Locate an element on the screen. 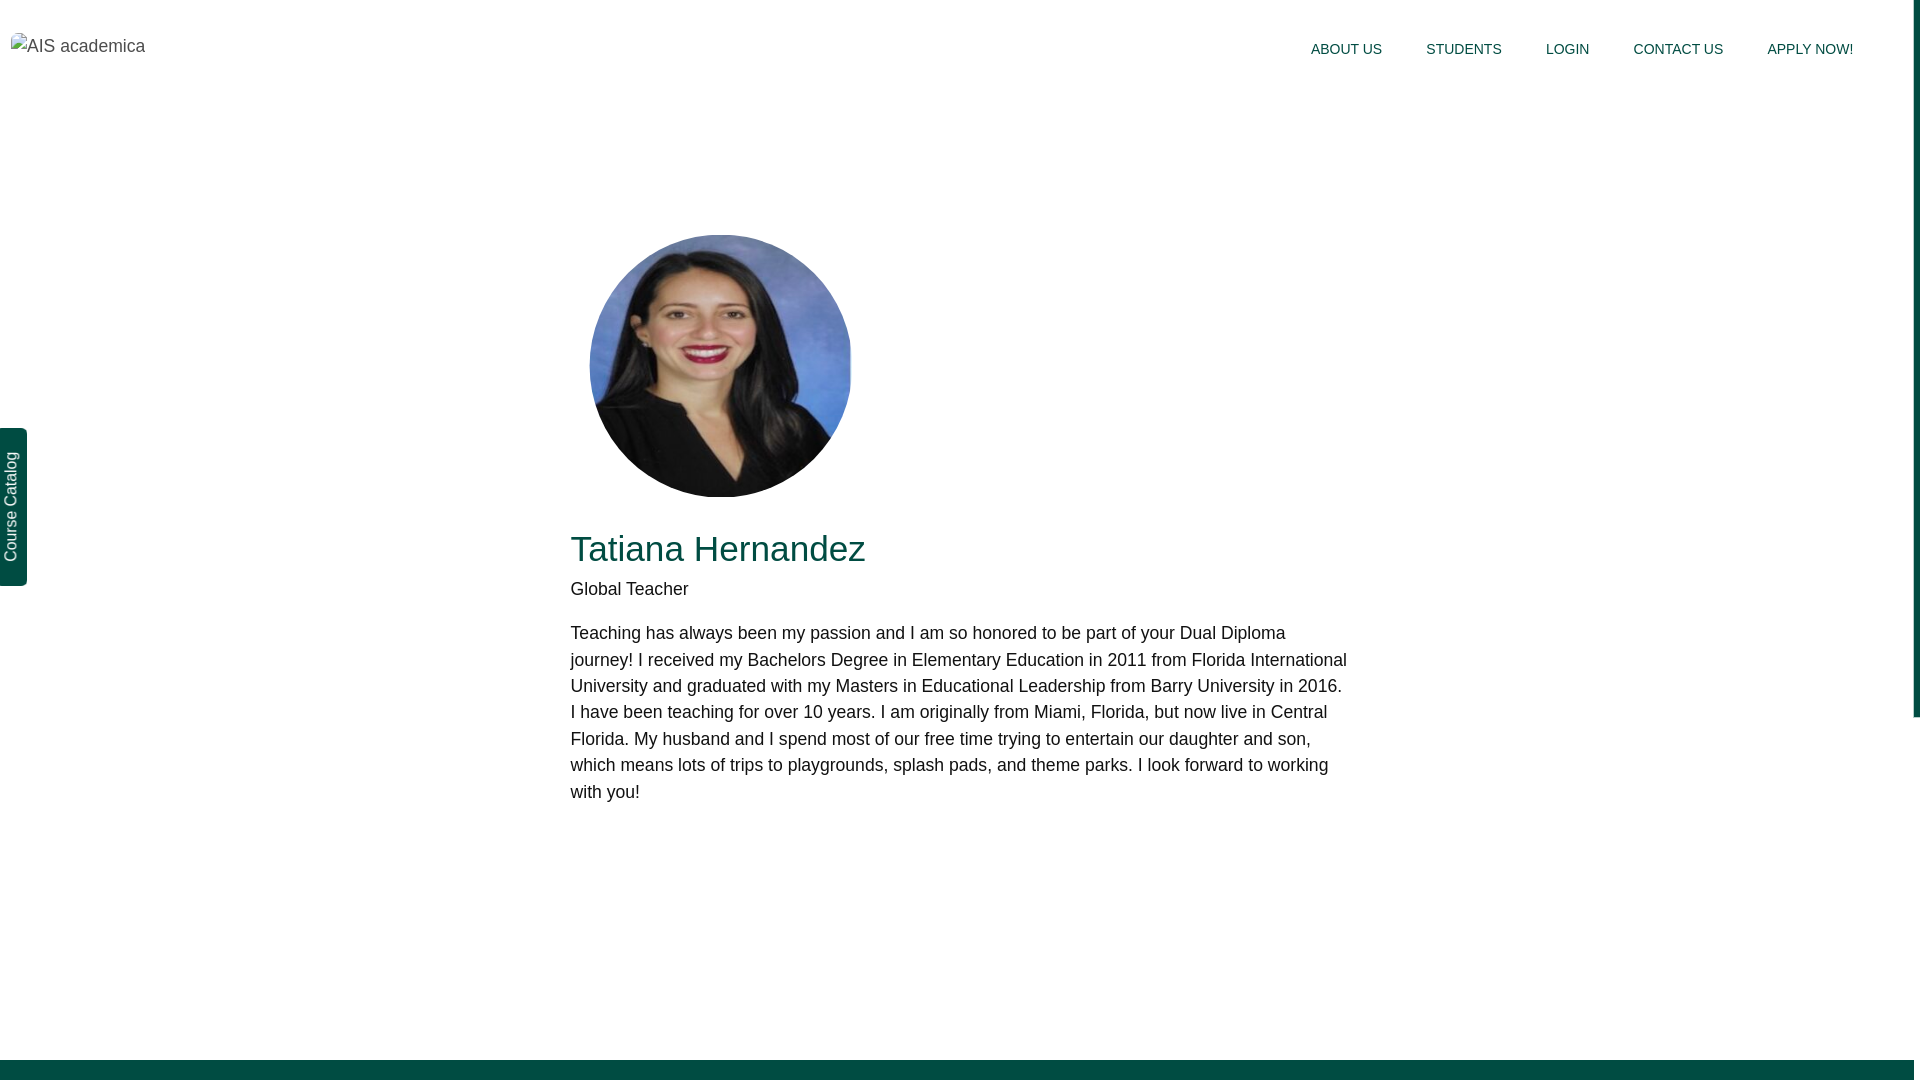 This screenshot has width=1920, height=1080. ABOUT US is located at coordinates (1346, 48).